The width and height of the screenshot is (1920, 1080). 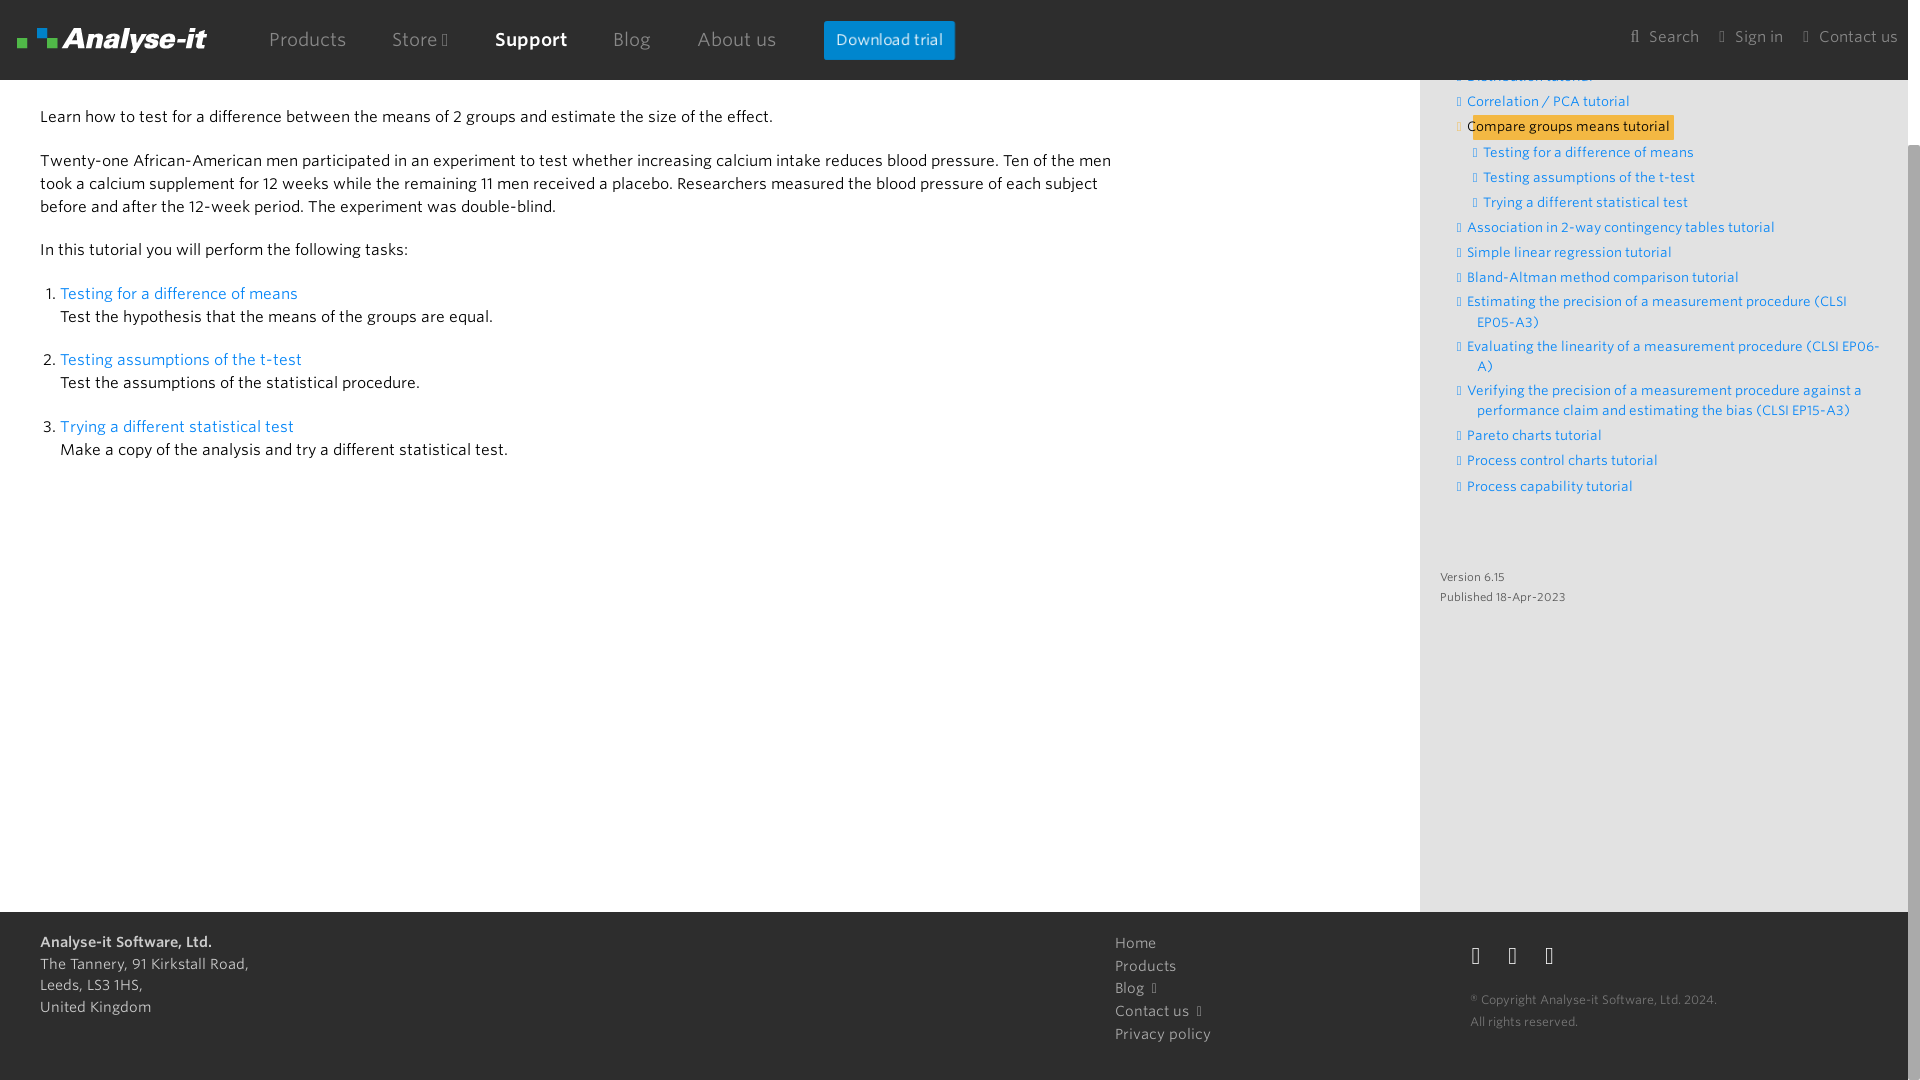 What do you see at coordinates (1366, 4) in the screenshot?
I see `Print this page in a printer-friendly format` at bounding box center [1366, 4].